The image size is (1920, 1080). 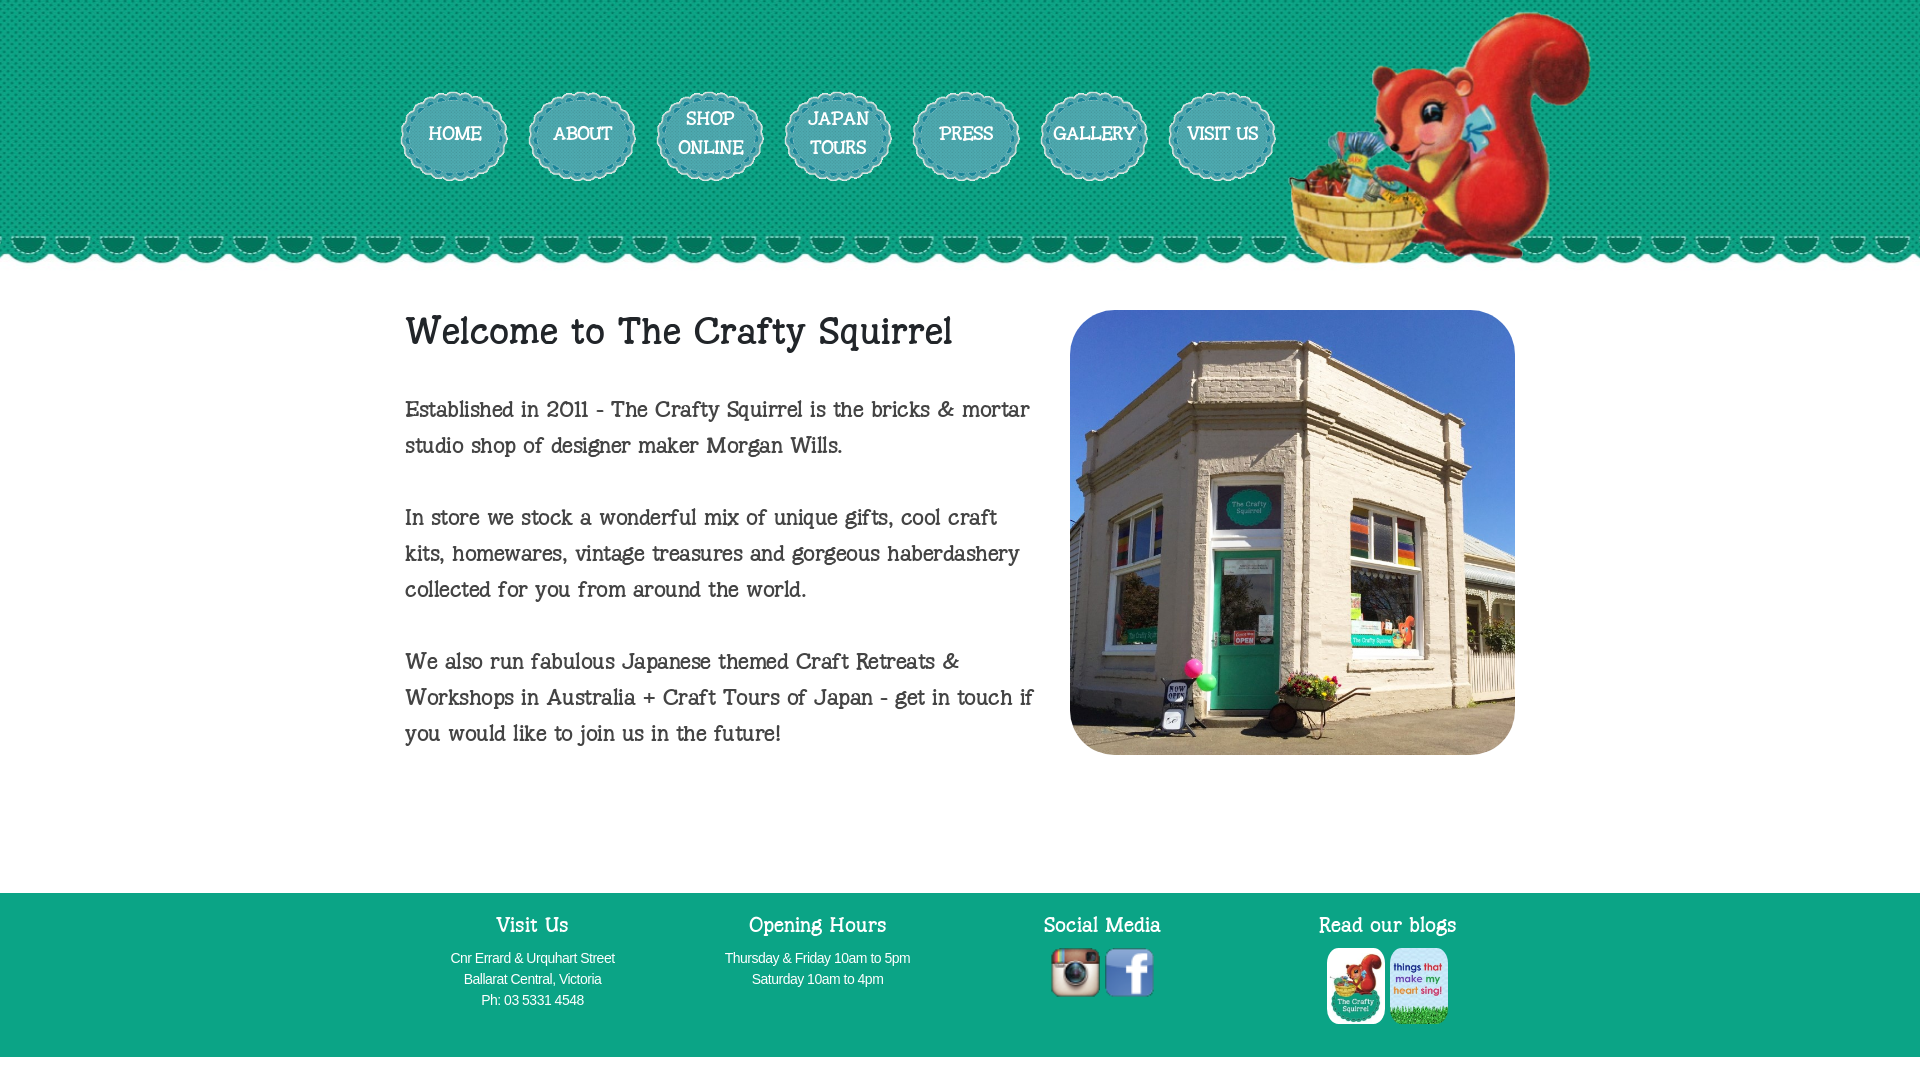 What do you see at coordinates (454, 136) in the screenshot?
I see `HOME` at bounding box center [454, 136].